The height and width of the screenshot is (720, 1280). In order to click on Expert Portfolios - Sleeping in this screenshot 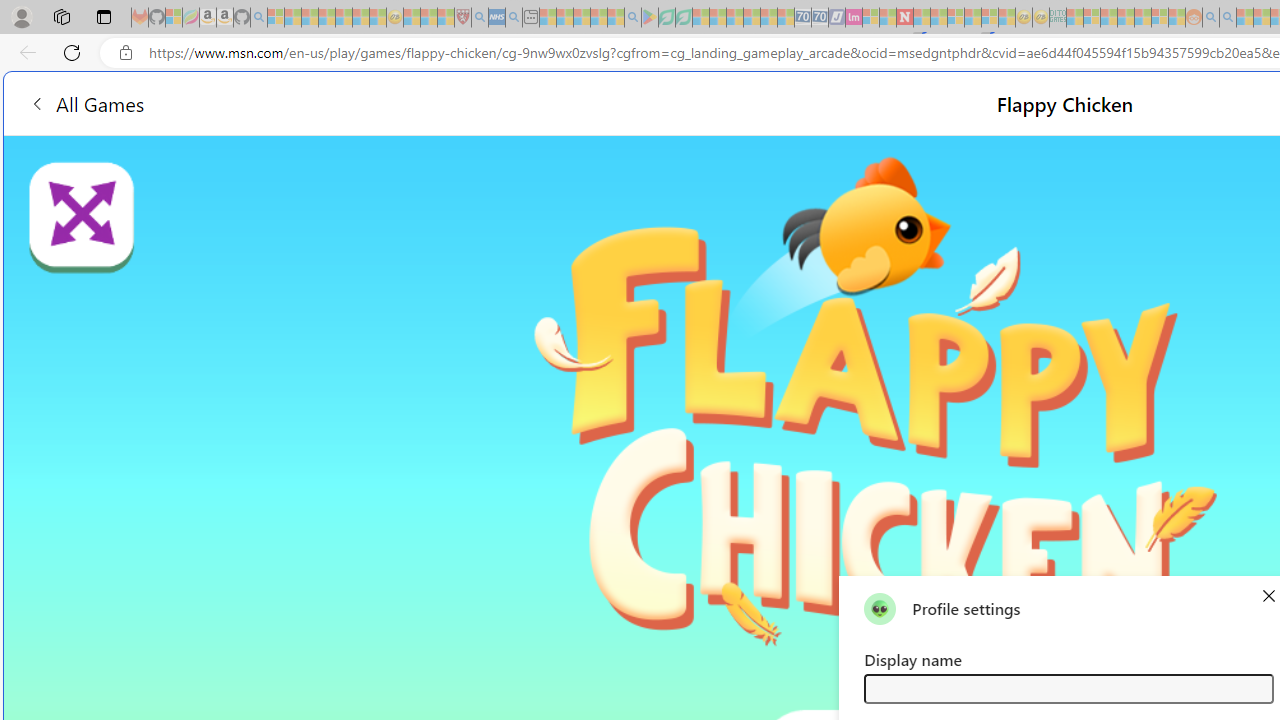, I will do `click(1126, 18)`.